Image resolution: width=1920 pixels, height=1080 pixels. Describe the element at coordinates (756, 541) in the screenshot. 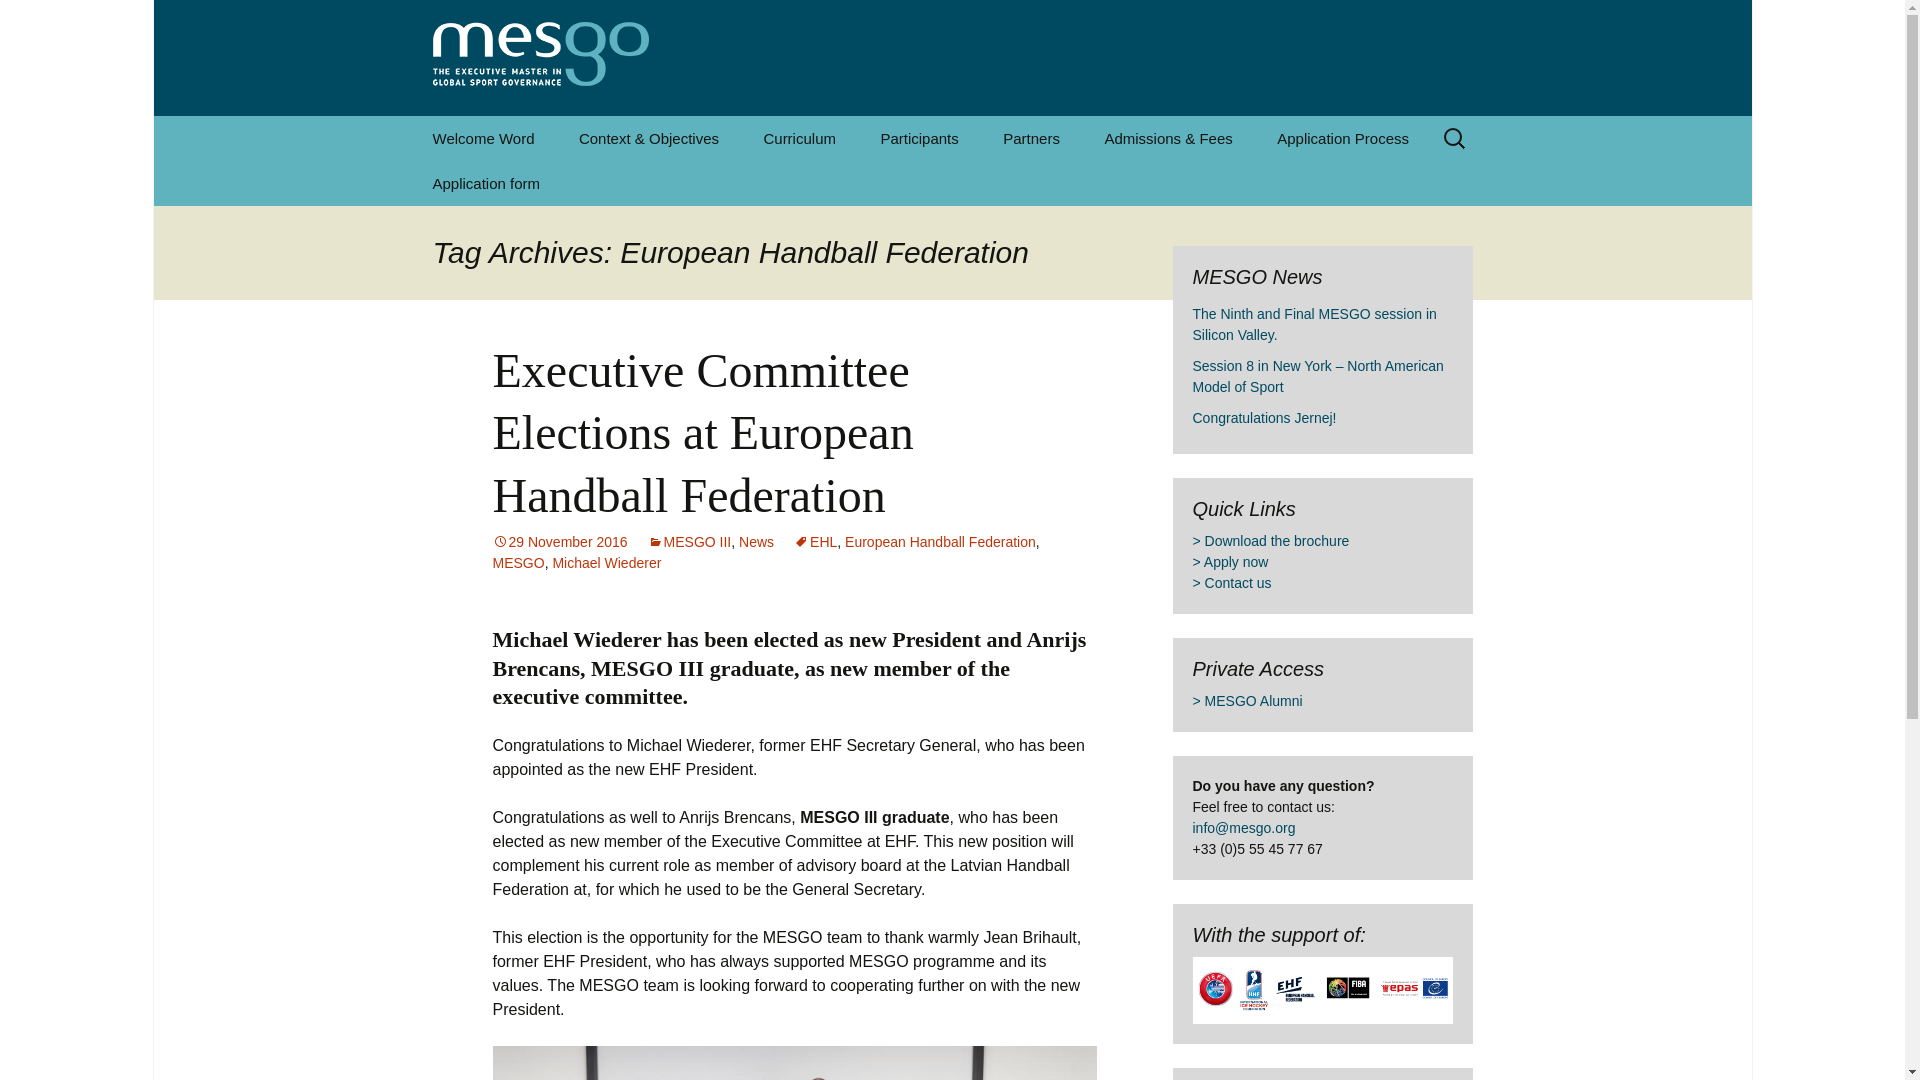

I see `News` at that location.